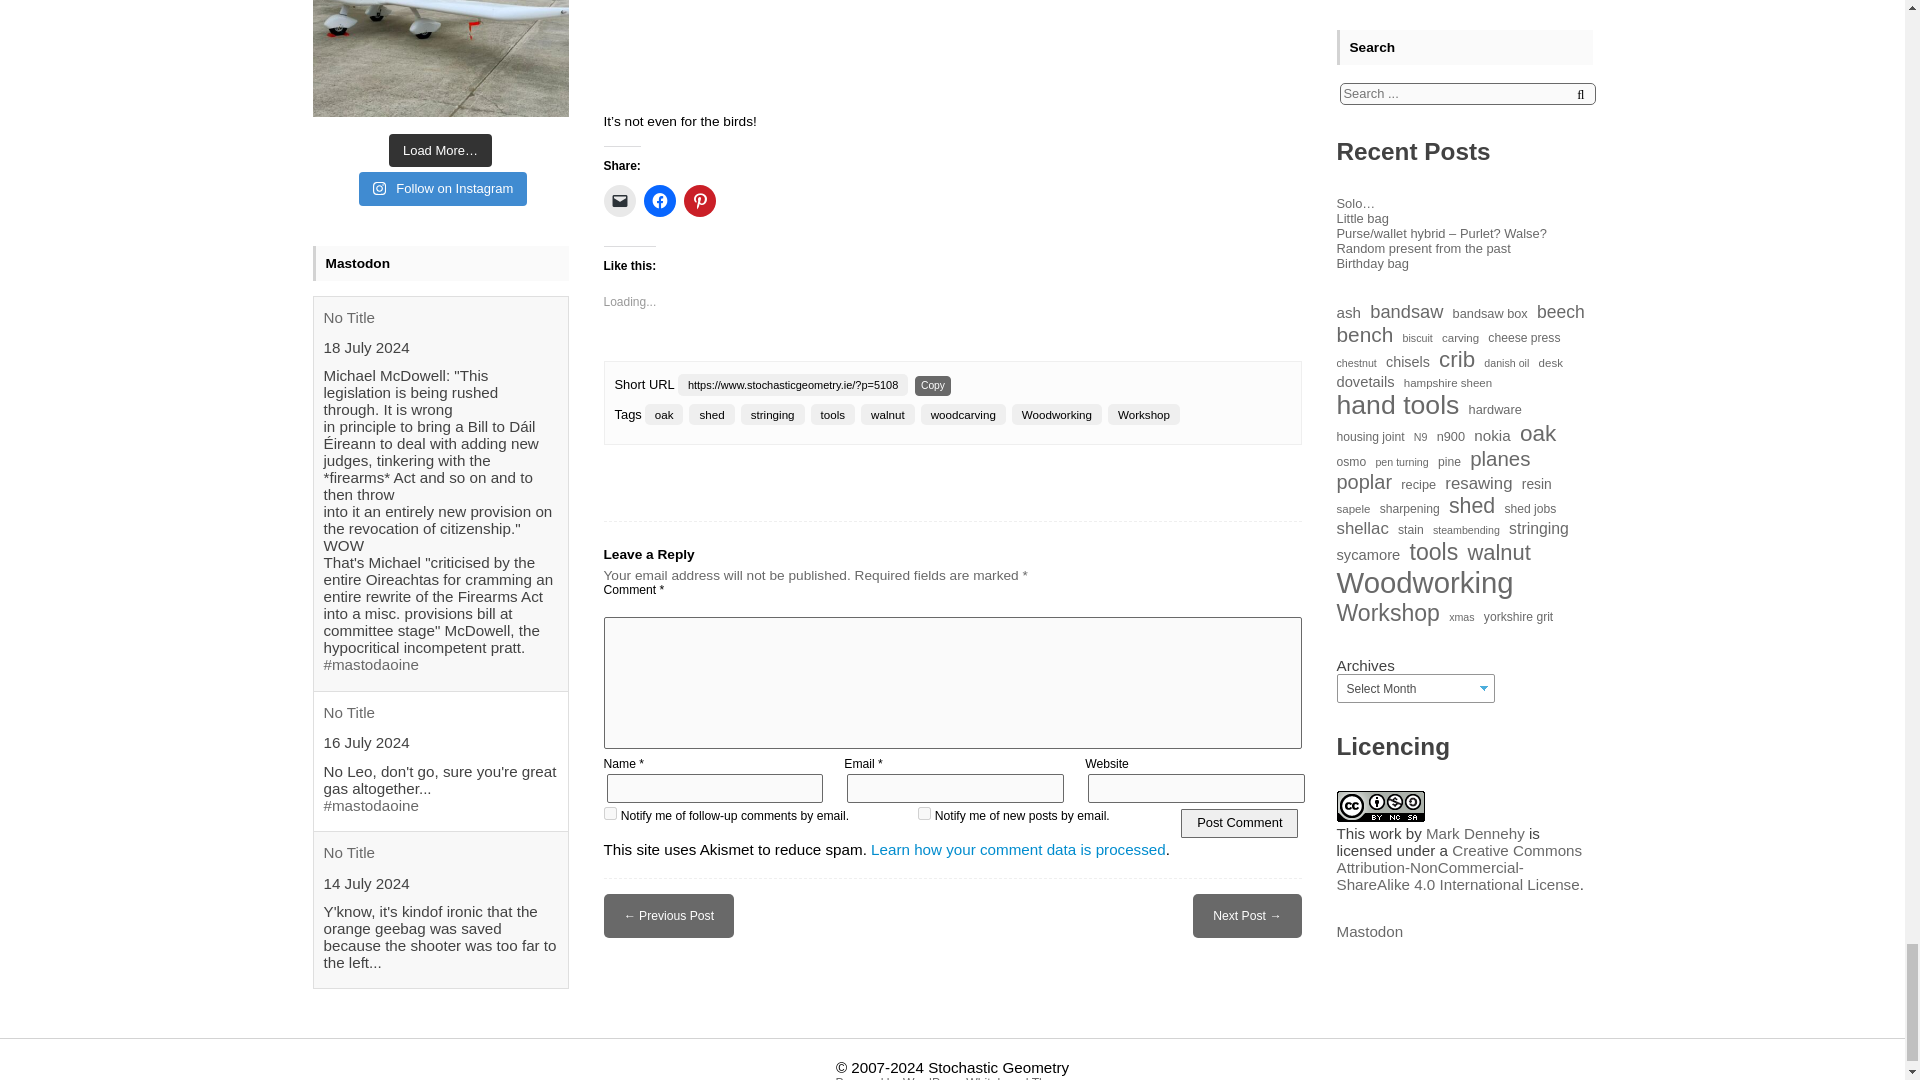  I want to click on Click to share on Pinterest, so click(700, 200).